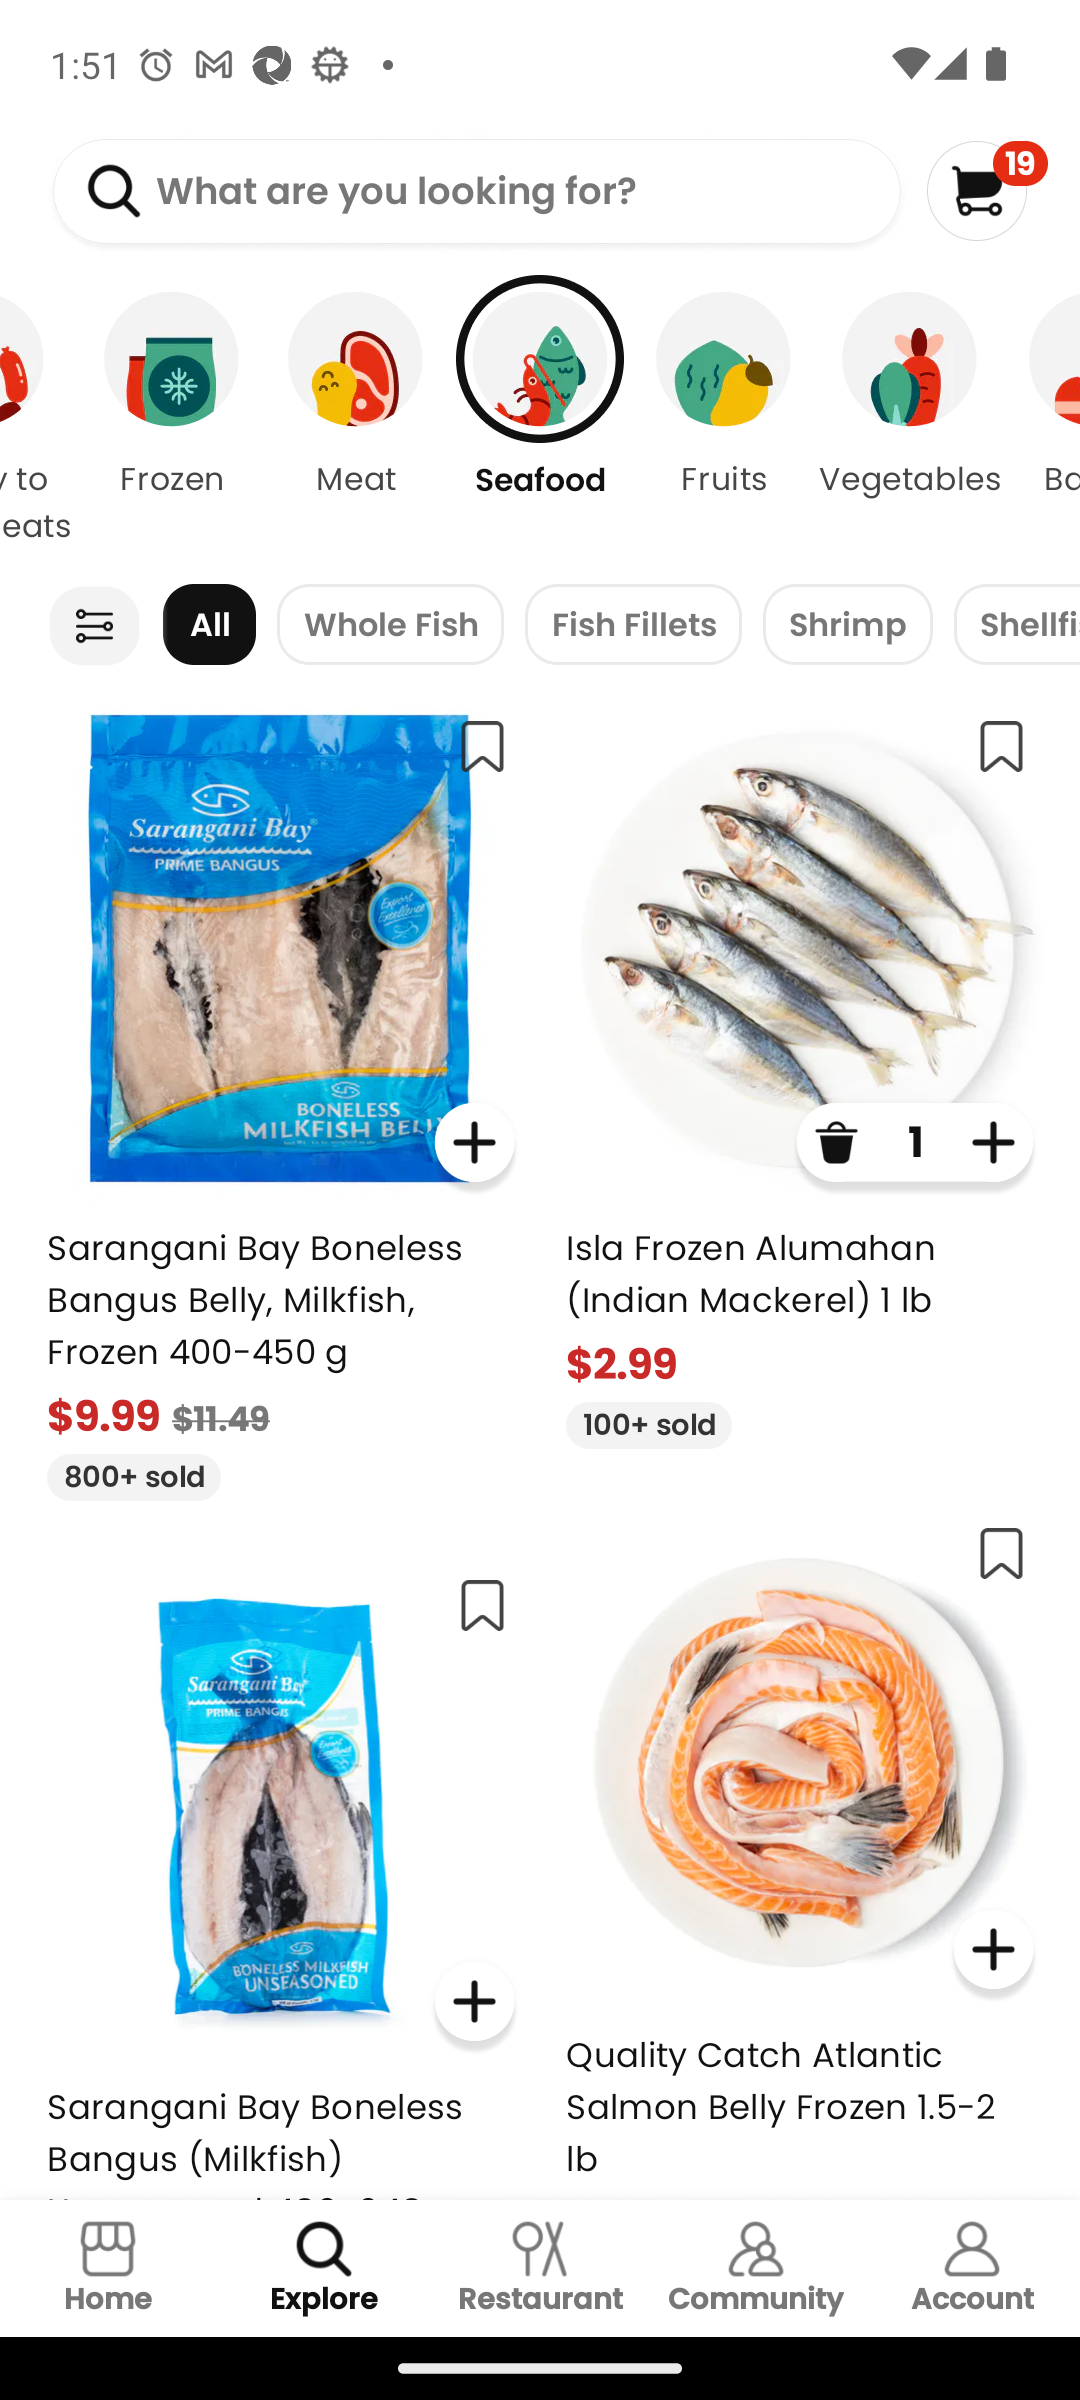  Describe the element at coordinates (540, 420) in the screenshot. I see `Seafood` at that location.